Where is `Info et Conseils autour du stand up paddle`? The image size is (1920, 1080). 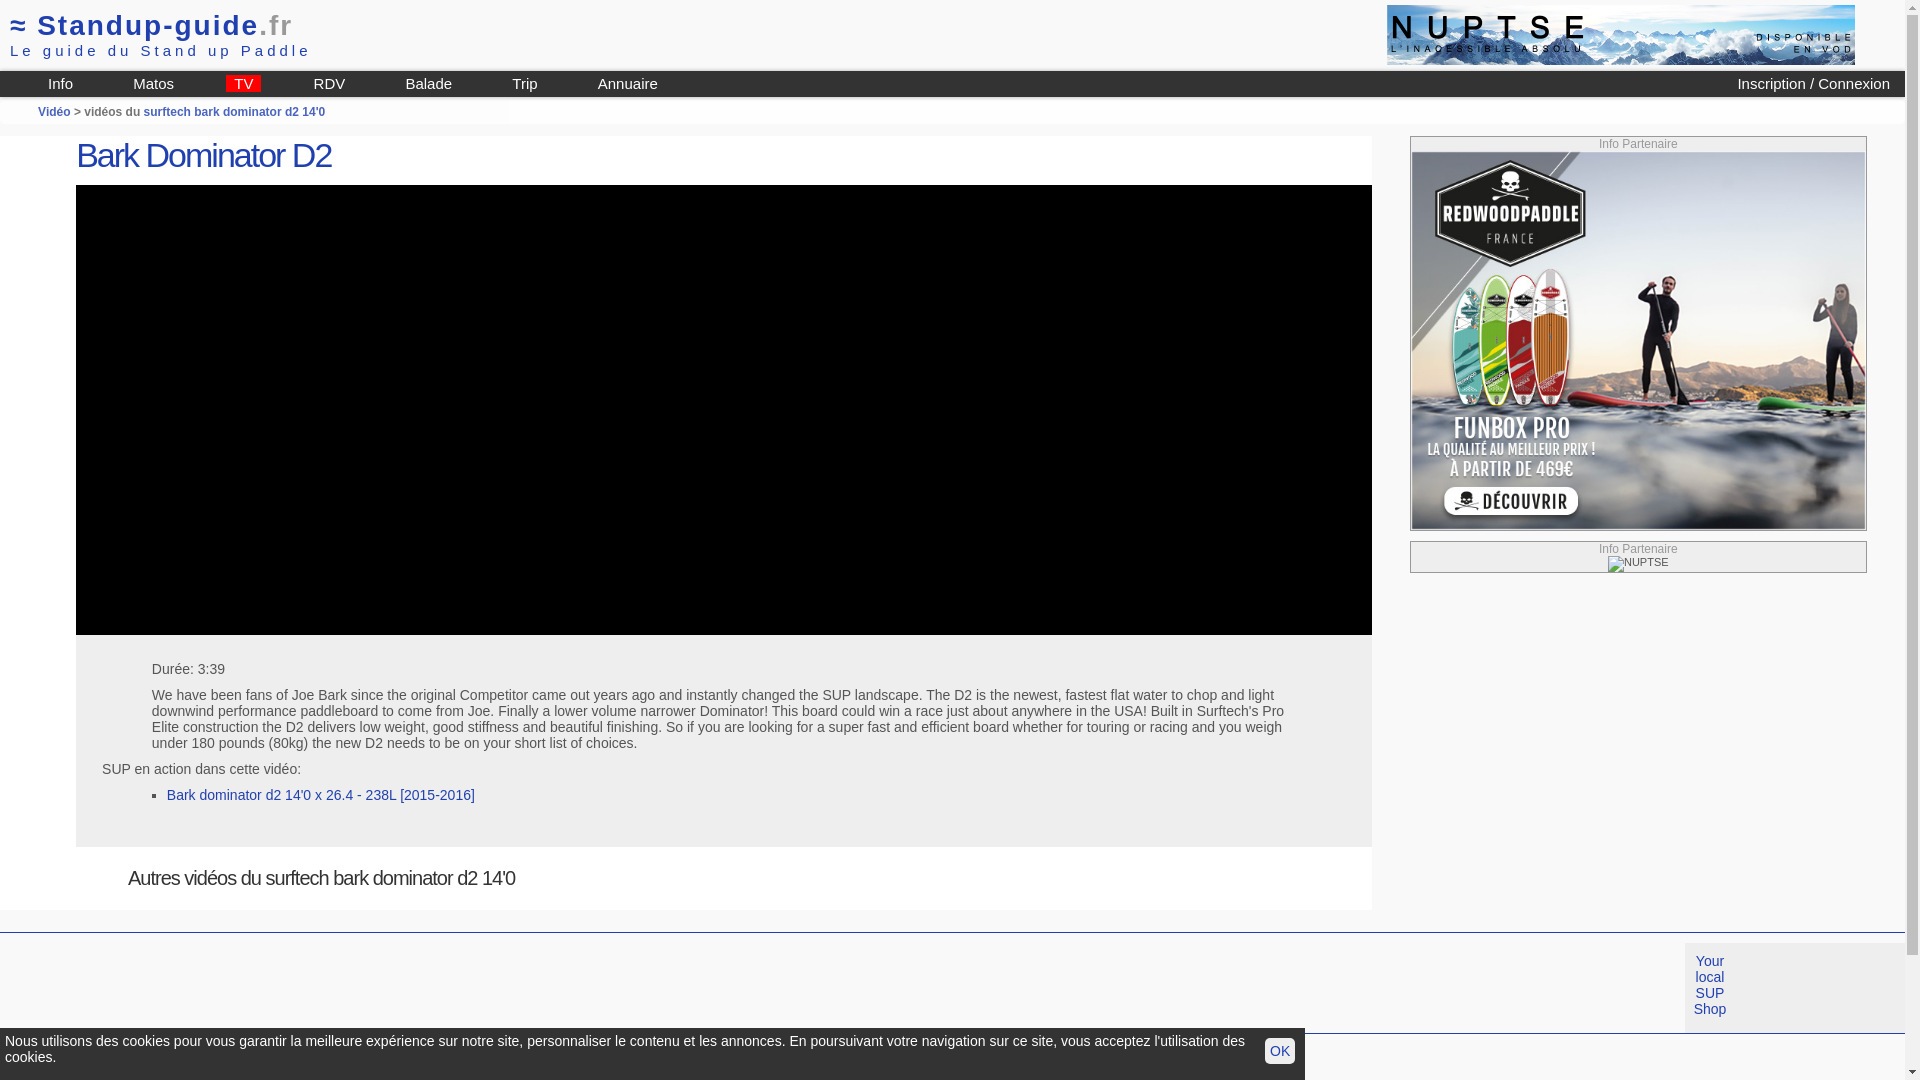 Info et Conseils autour du stand up paddle is located at coordinates (60, 84).